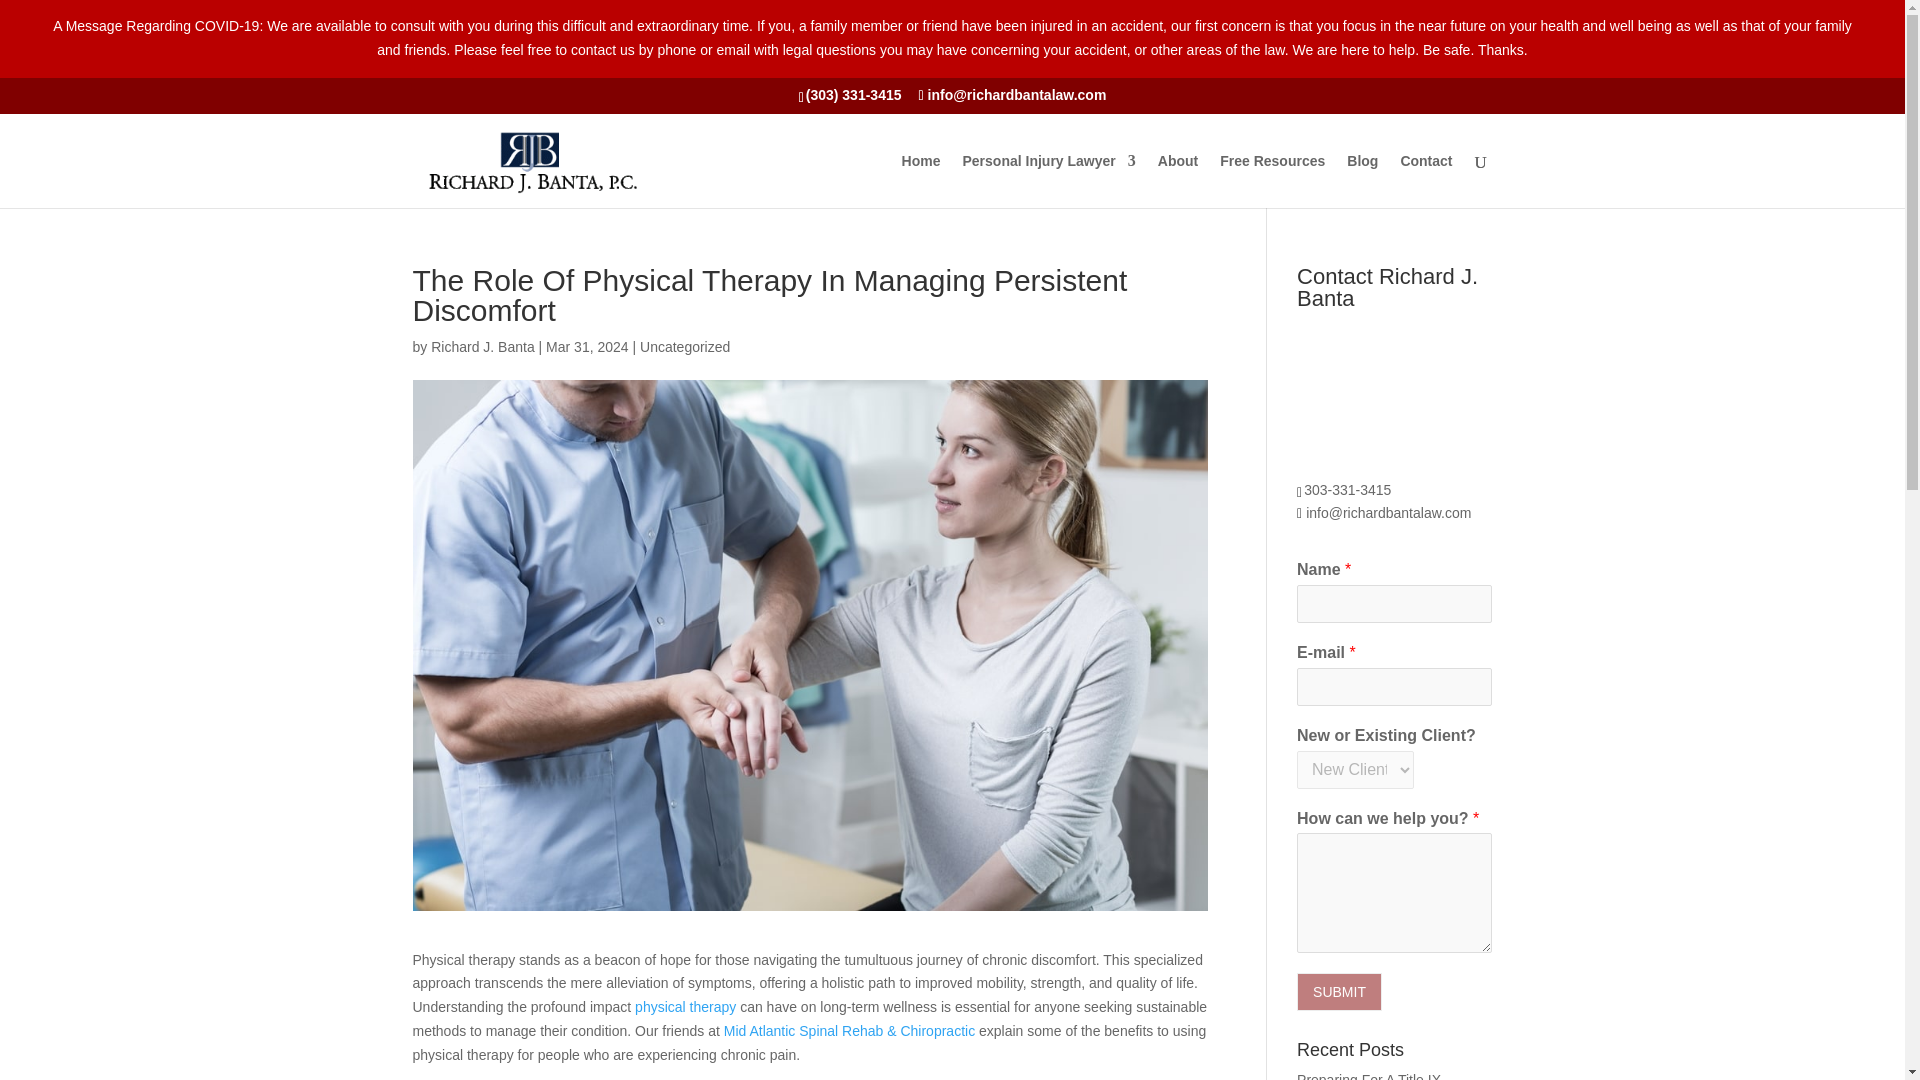 The width and height of the screenshot is (1920, 1080). What do you see at coordinates (1048, 181) in the screenshot?
I see `Personal Injury Lawyer` at bounding box center [1048, 181].